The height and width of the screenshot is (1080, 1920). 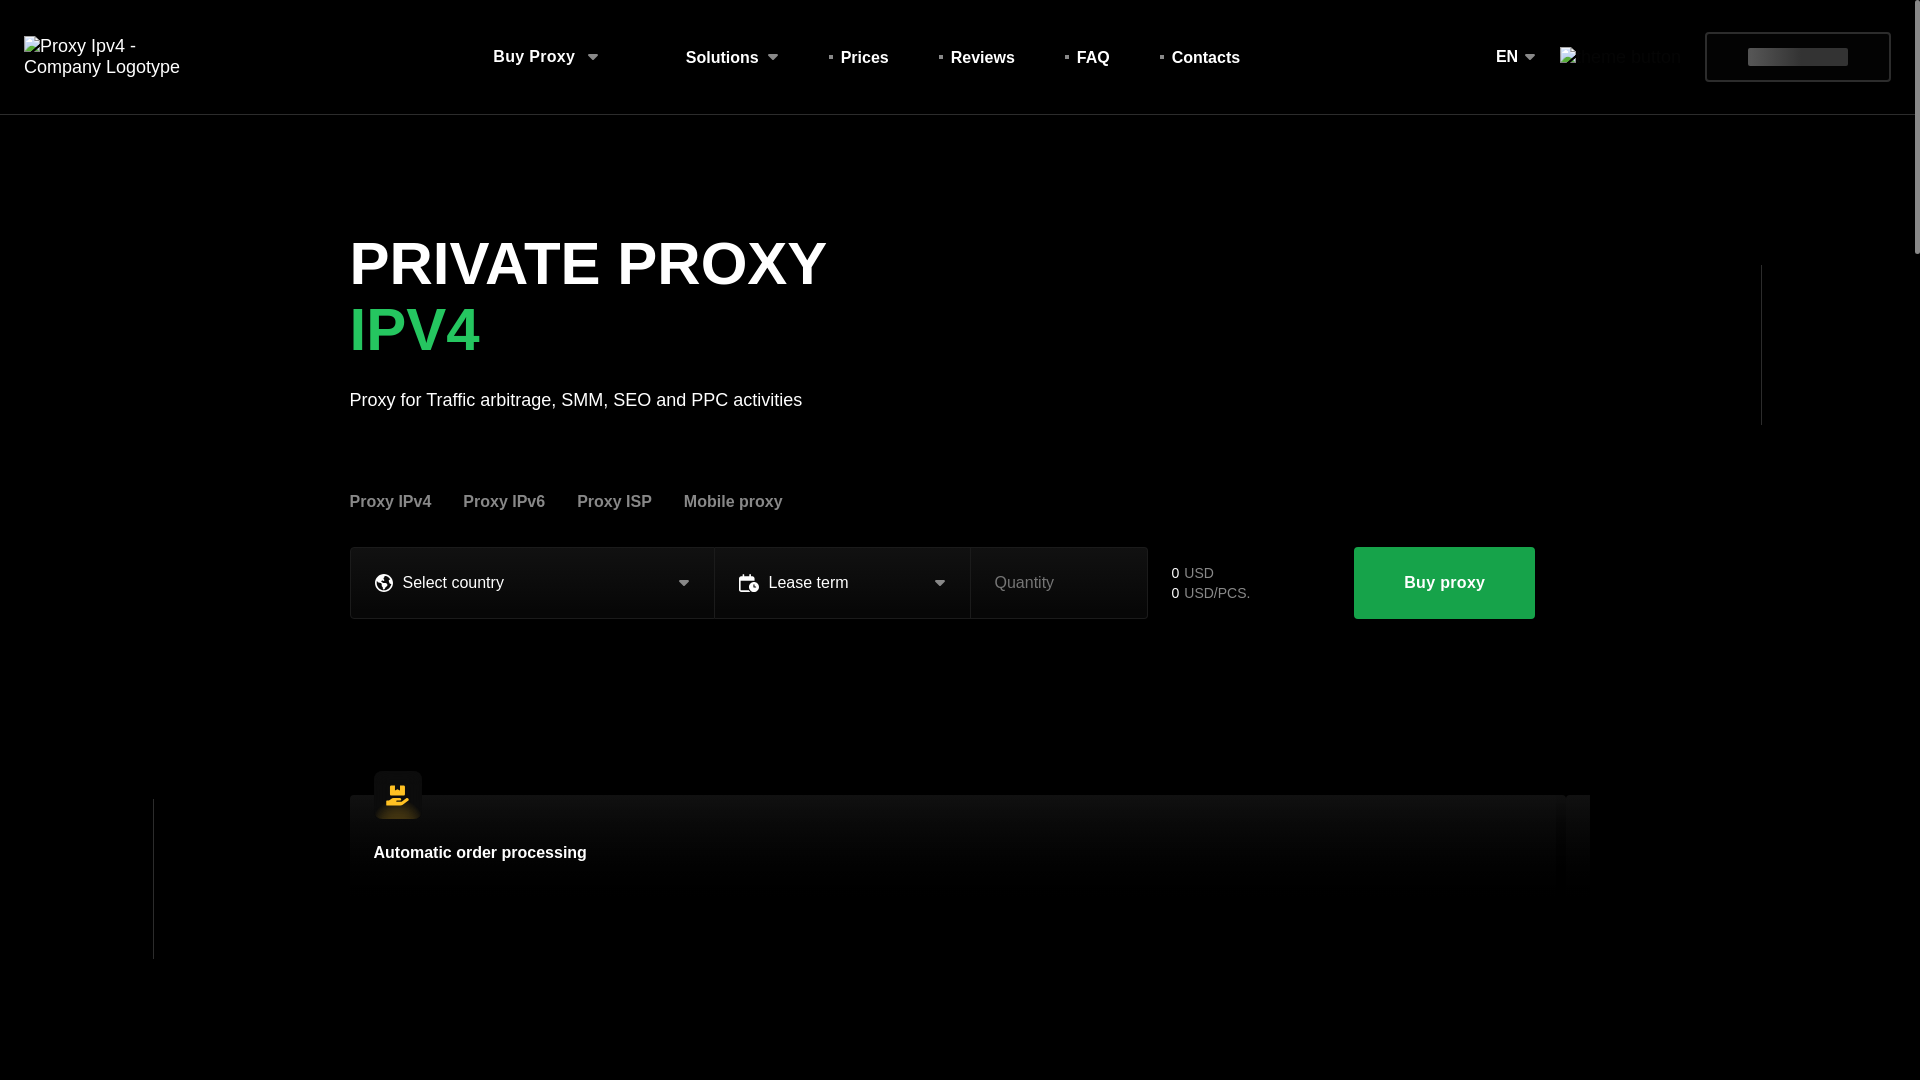 I want to click on Mobile proxy, so click(x=864, y=56).